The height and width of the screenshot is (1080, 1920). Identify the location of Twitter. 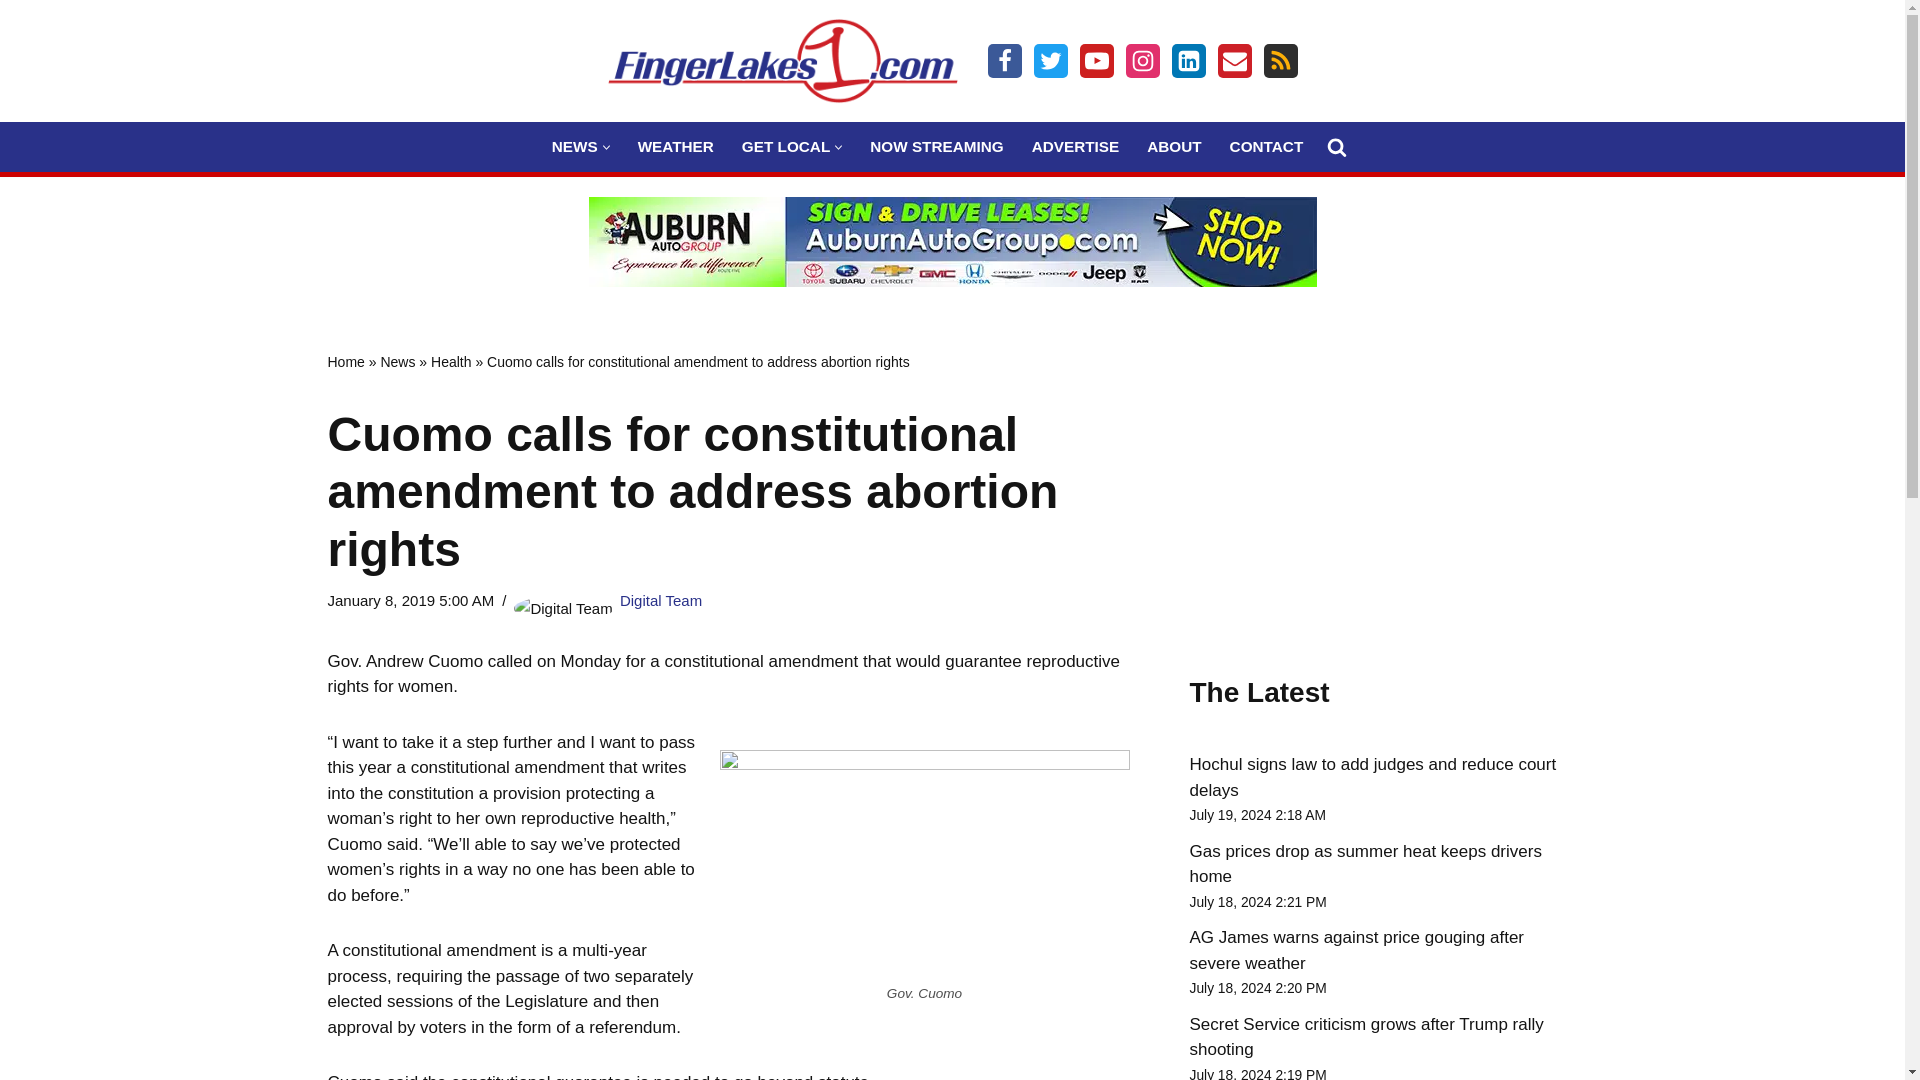
(1050, 60).